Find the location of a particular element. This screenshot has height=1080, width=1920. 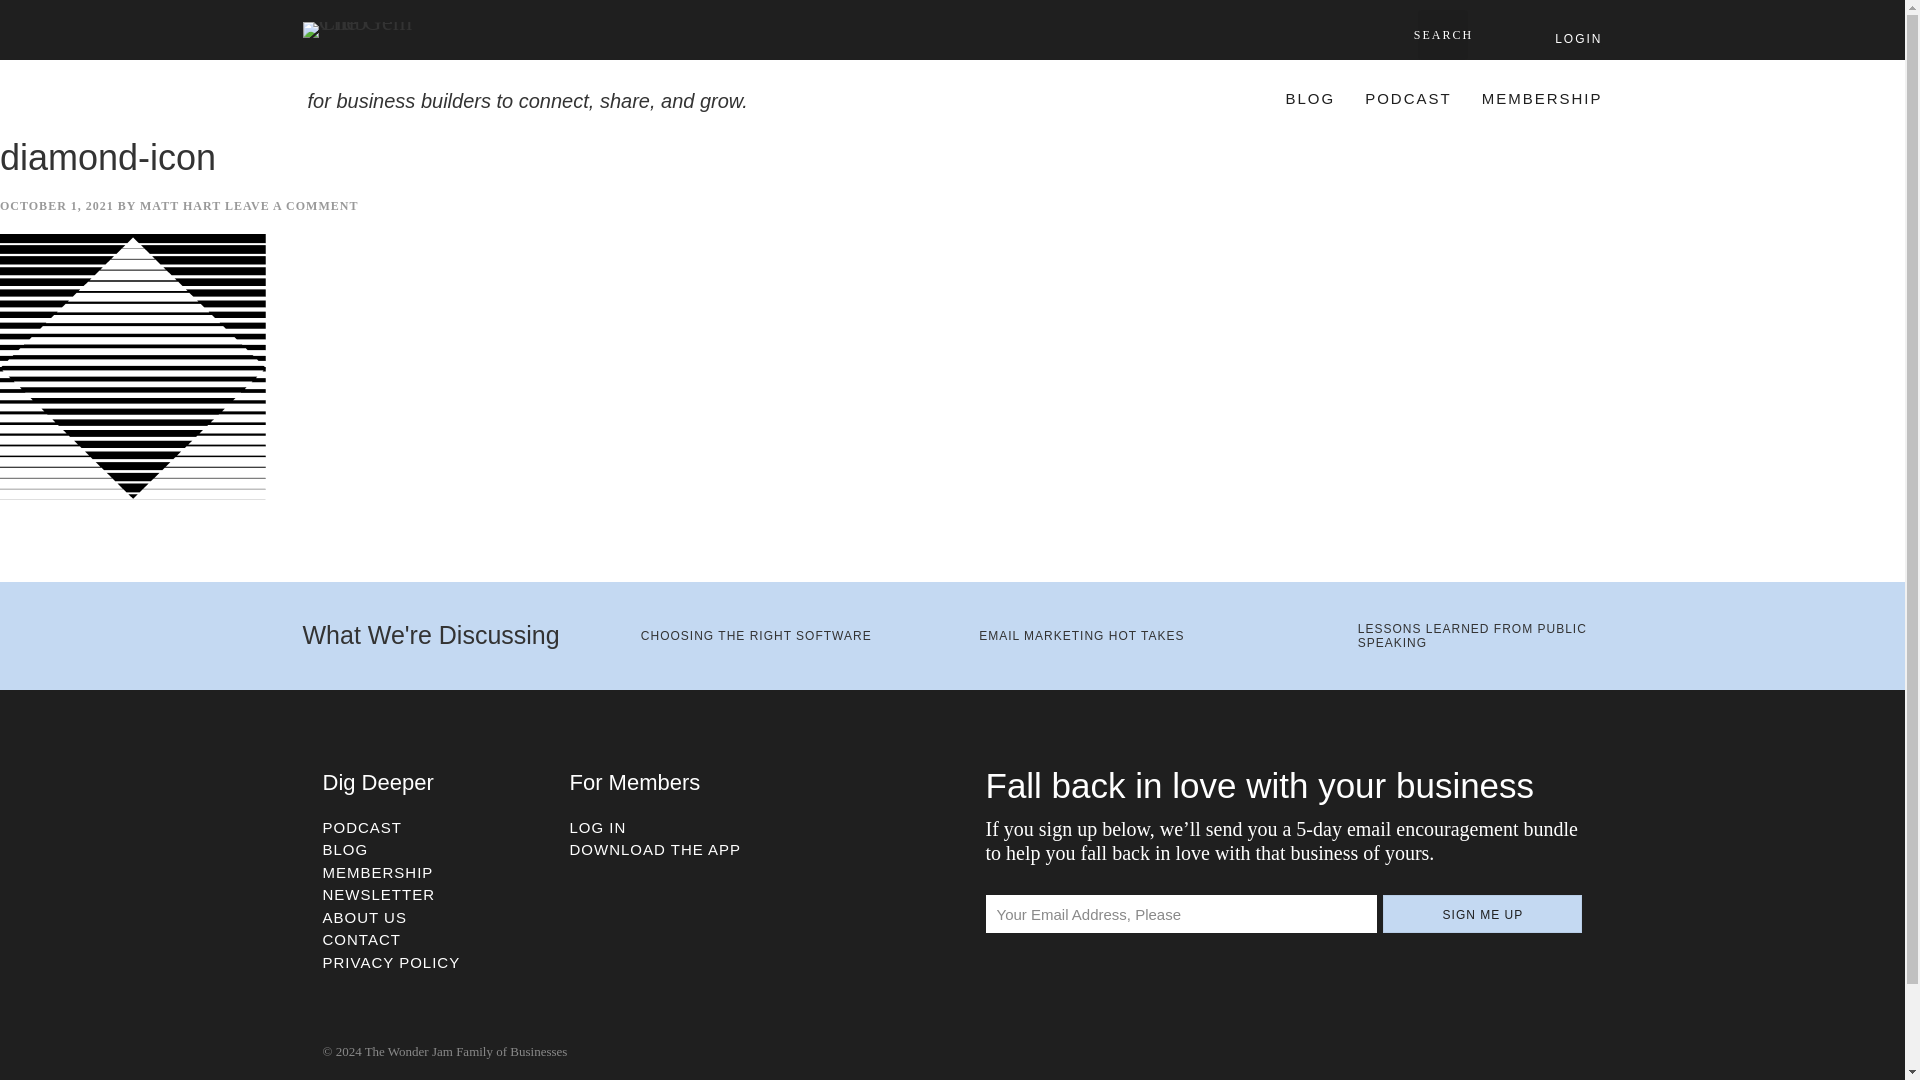

The Gem Club is located at coordinates (368, 29).